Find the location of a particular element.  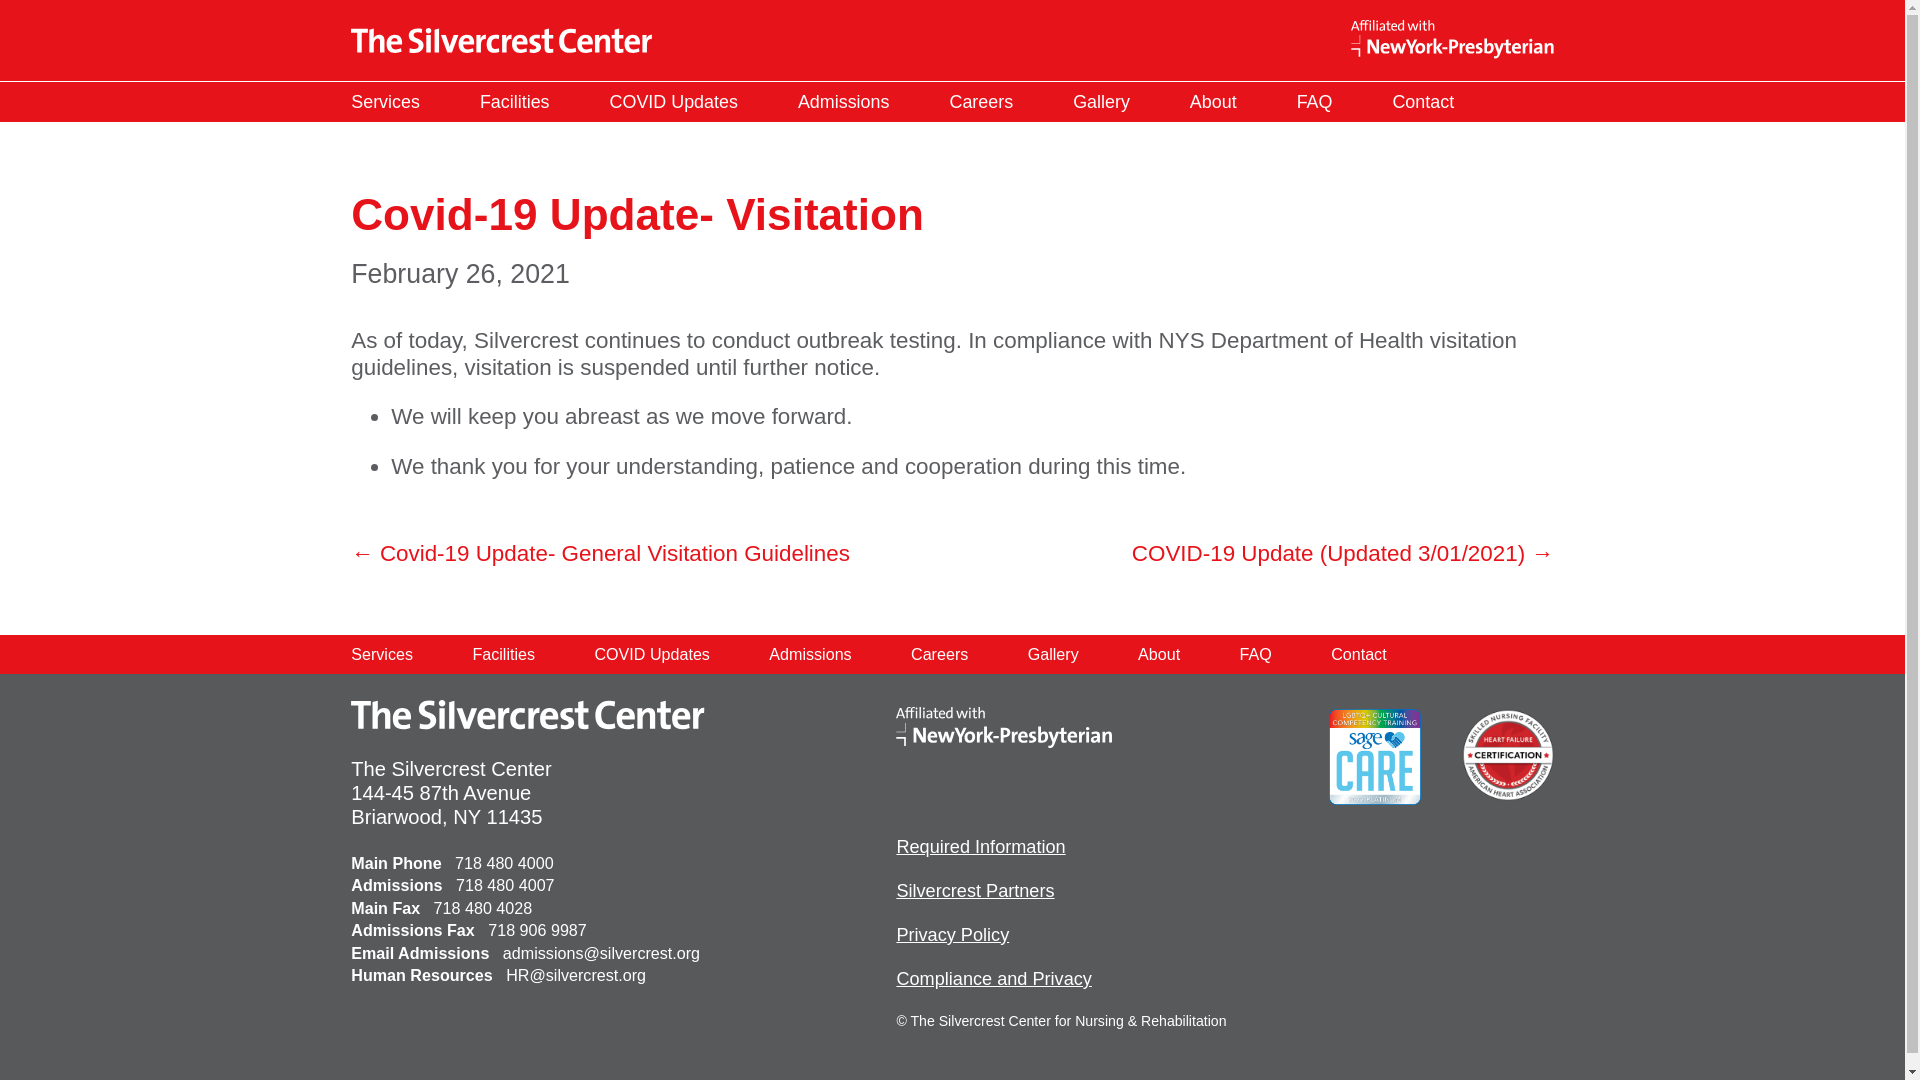

Privacy Policy is located at coordinates (952, 934).